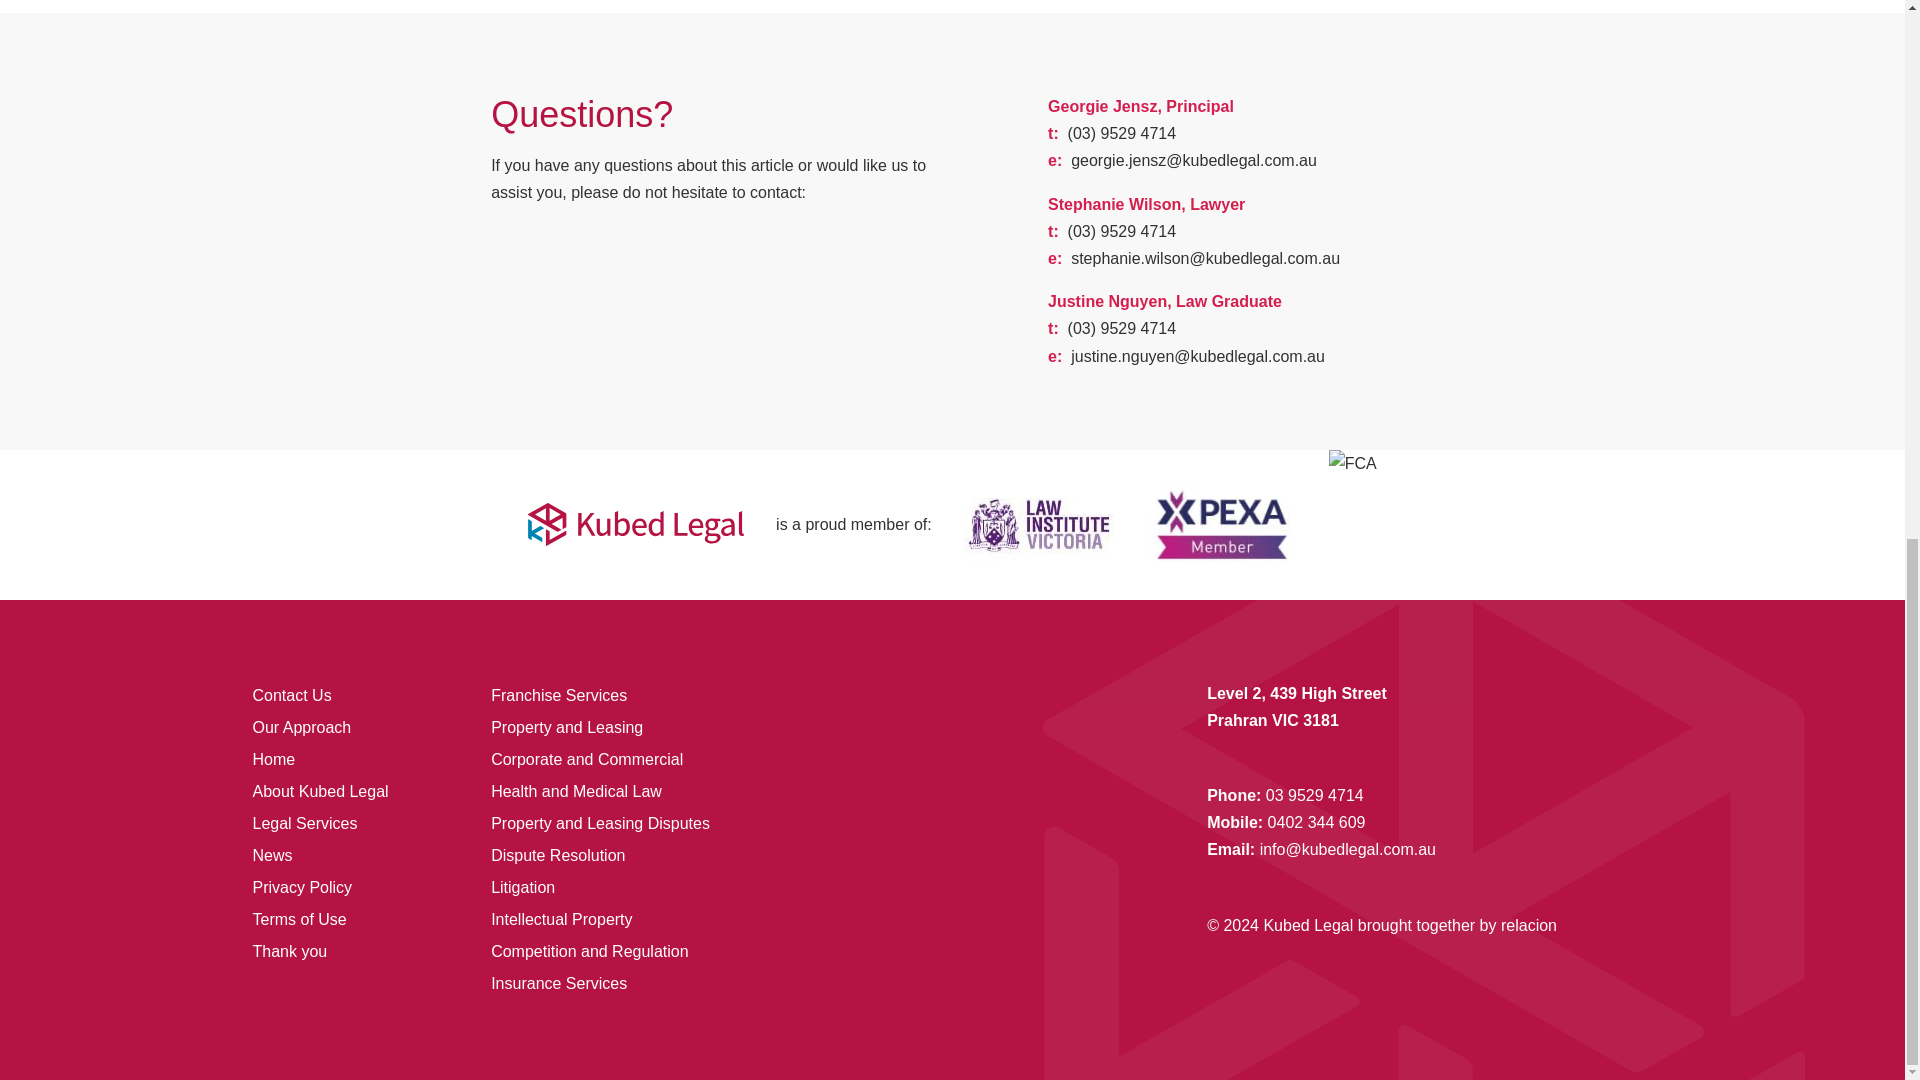 This screenshot has width=1920, height=1080. Describe the element at coordinates (559, 695) in the screenshot. I see `Franchise Services` at that location.